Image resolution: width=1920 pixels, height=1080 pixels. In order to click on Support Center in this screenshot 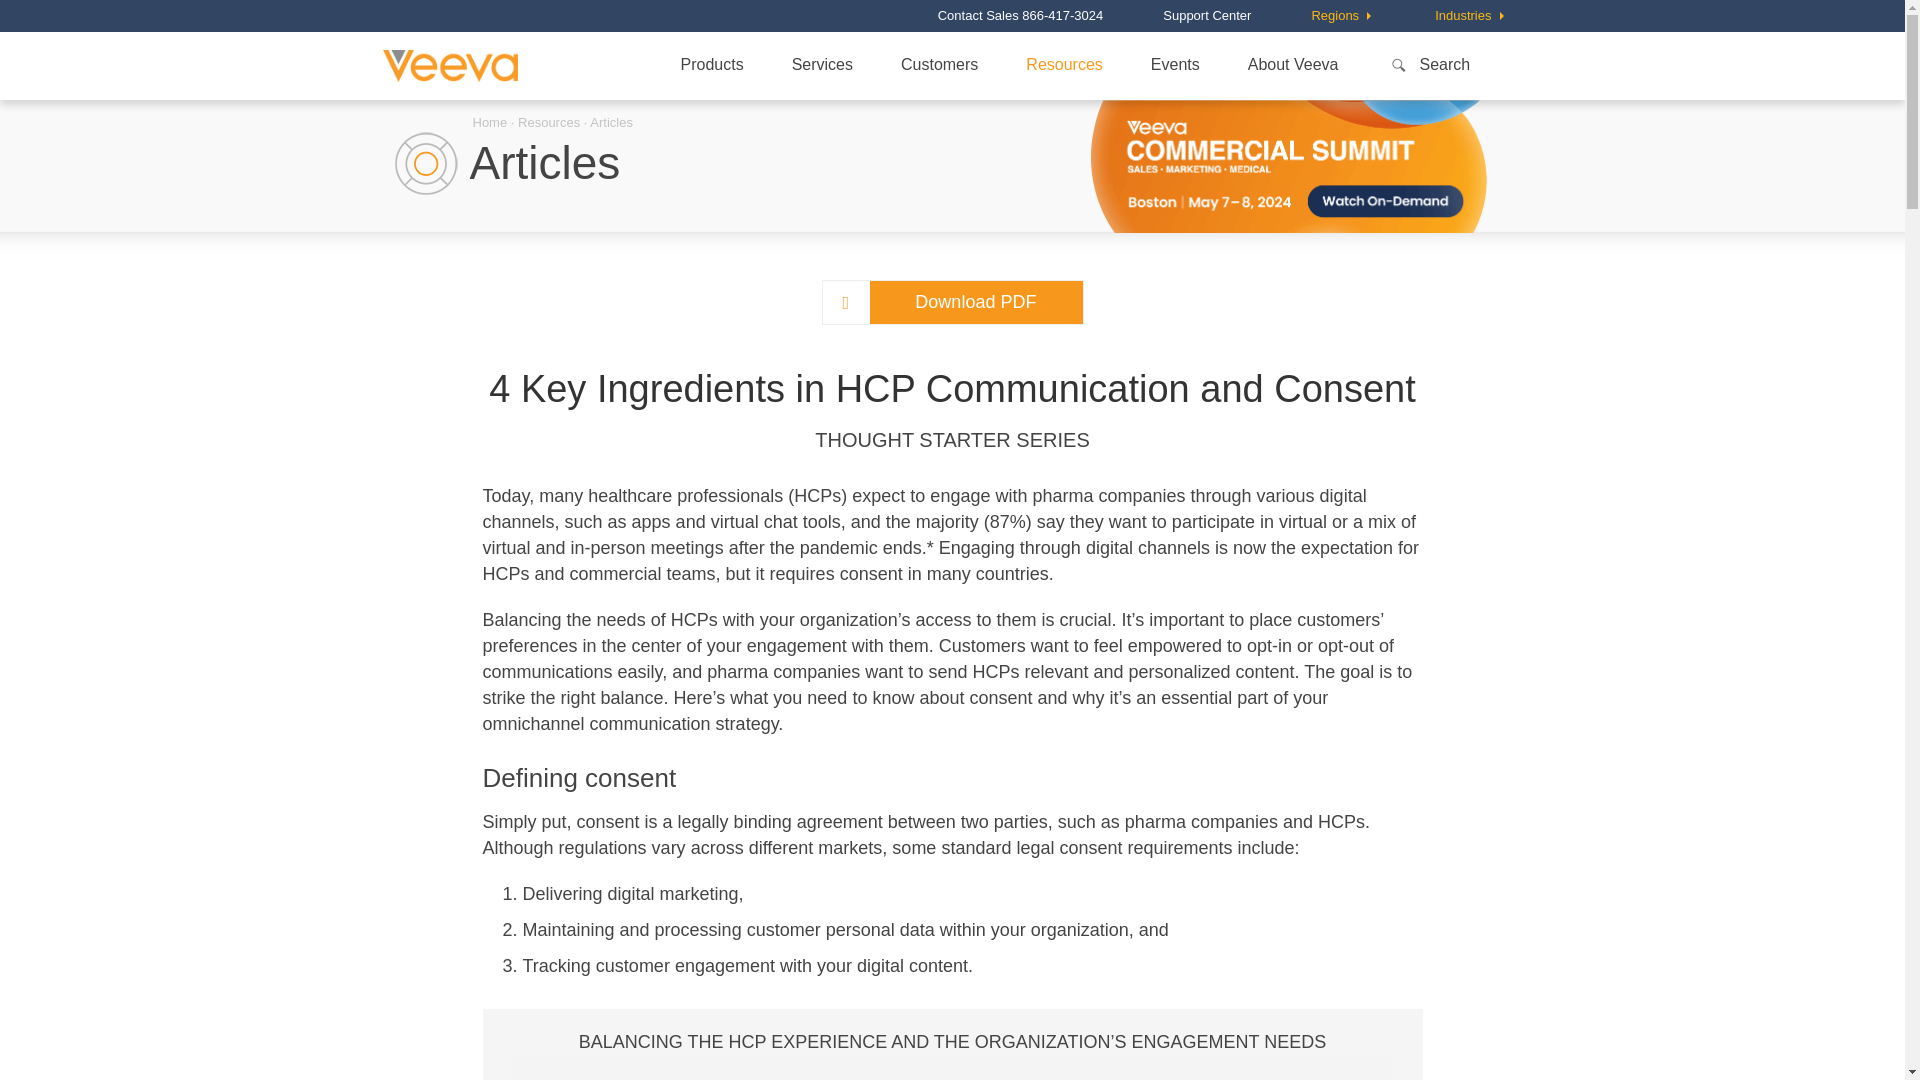, I will do `click(1207, 14)`.